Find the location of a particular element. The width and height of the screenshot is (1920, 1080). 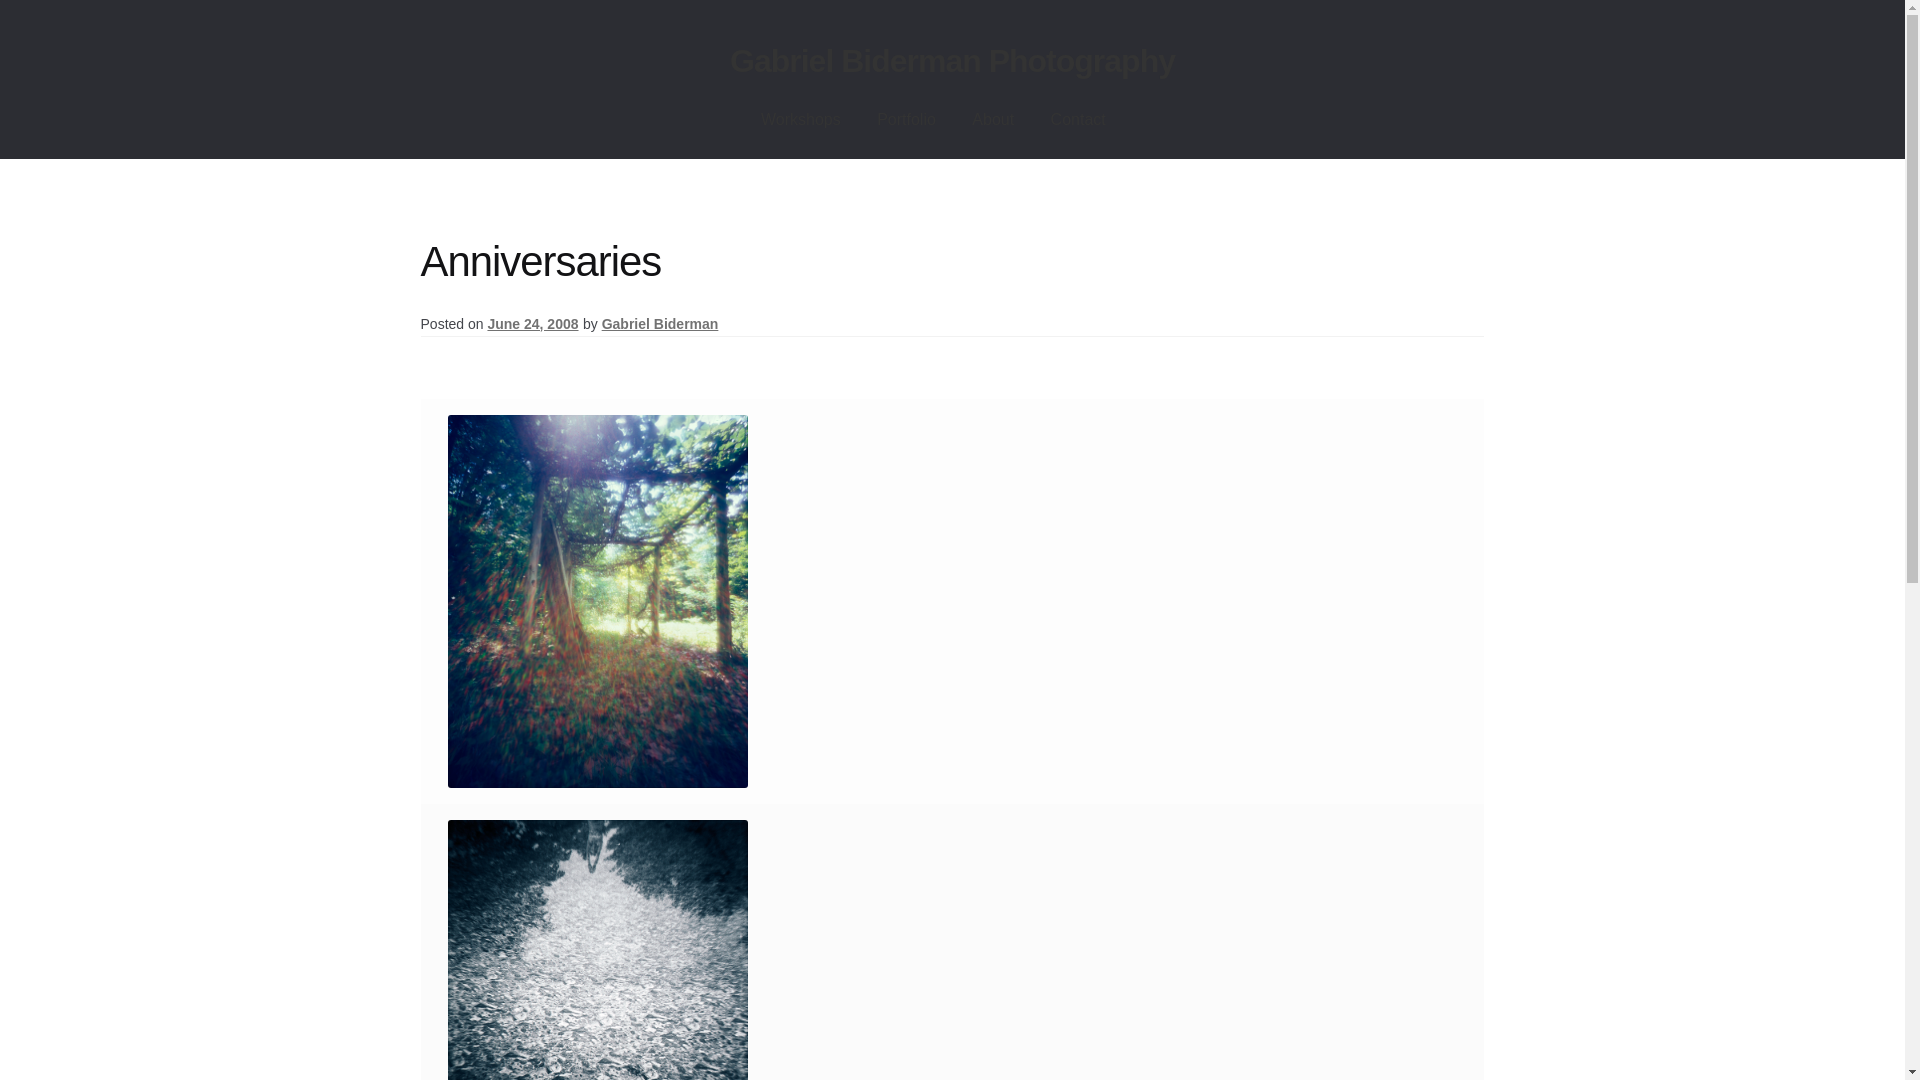

About is located at coordinates (992, 120).